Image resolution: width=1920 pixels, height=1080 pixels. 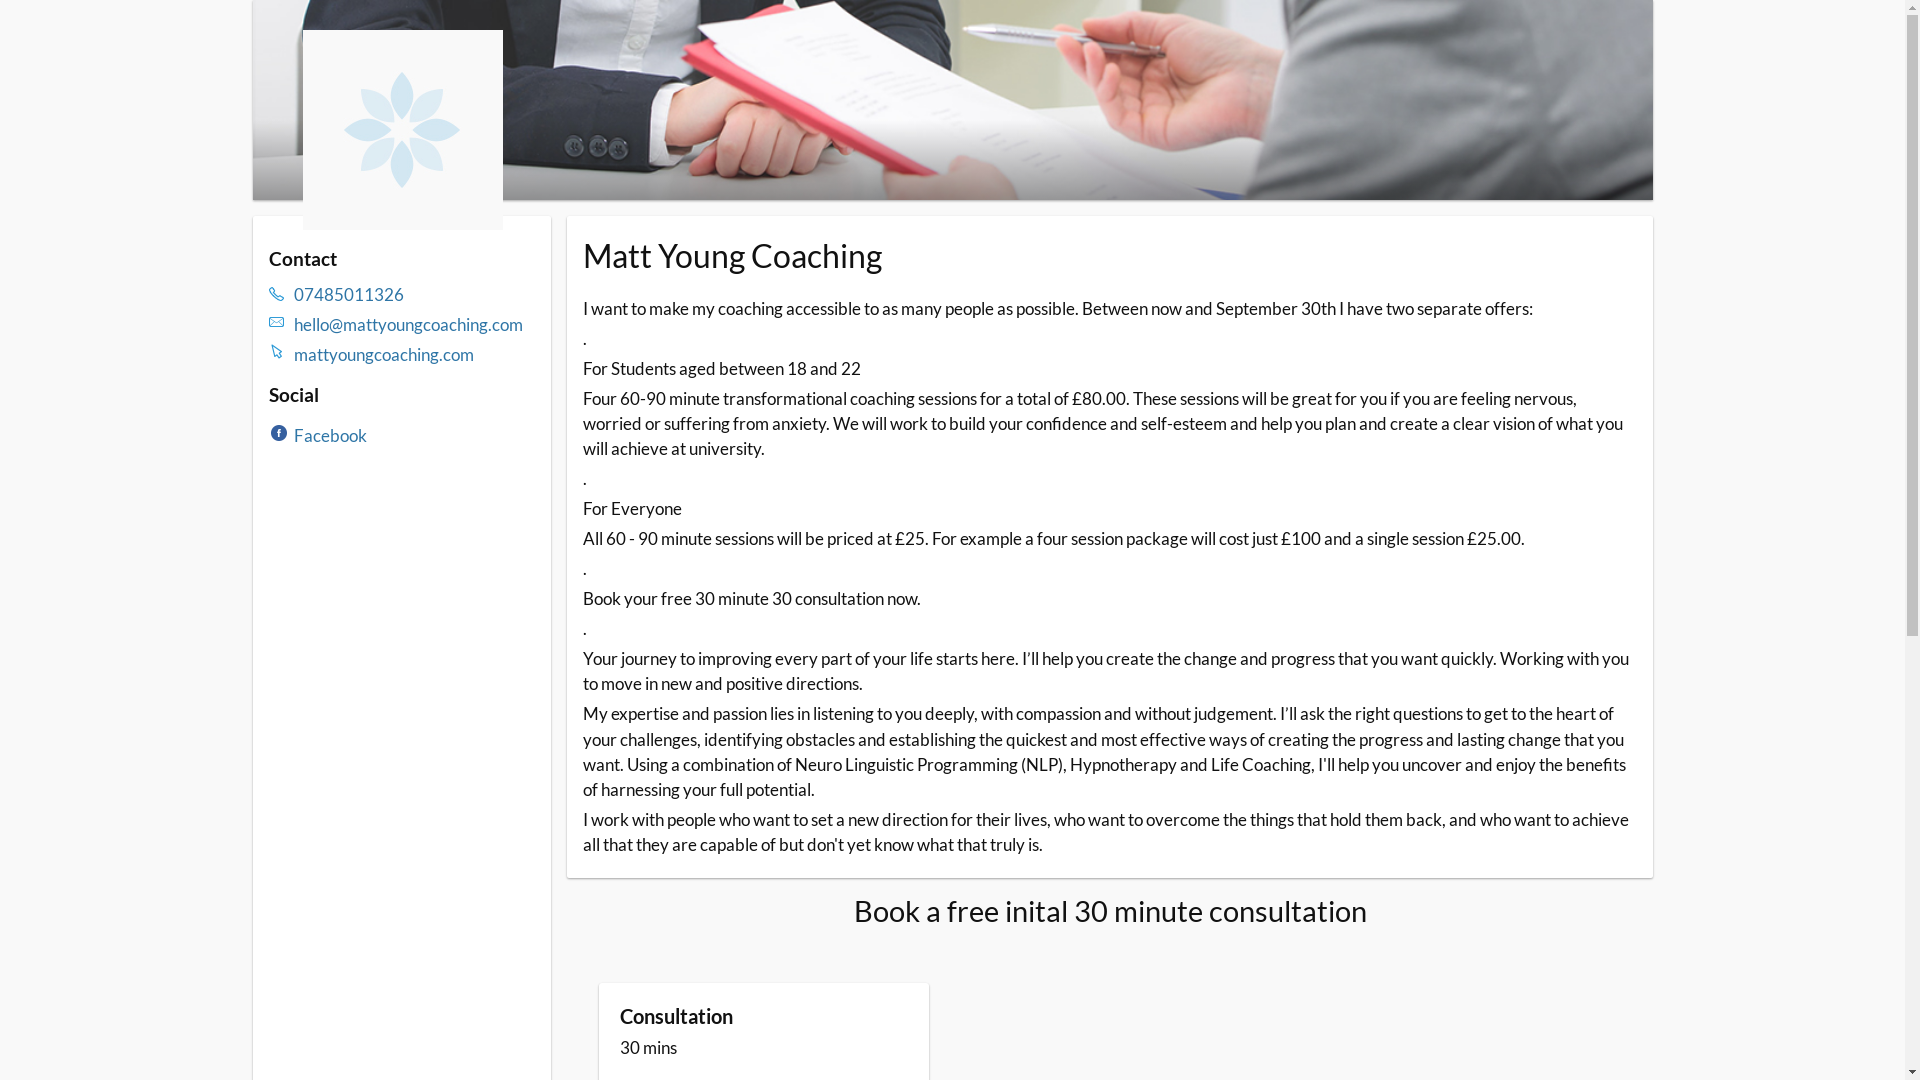 What do you see at coordinates (415, 324) in the screenshot?
I see `hello@mattyoungcoaching.com` at bounding box center [415, 324].